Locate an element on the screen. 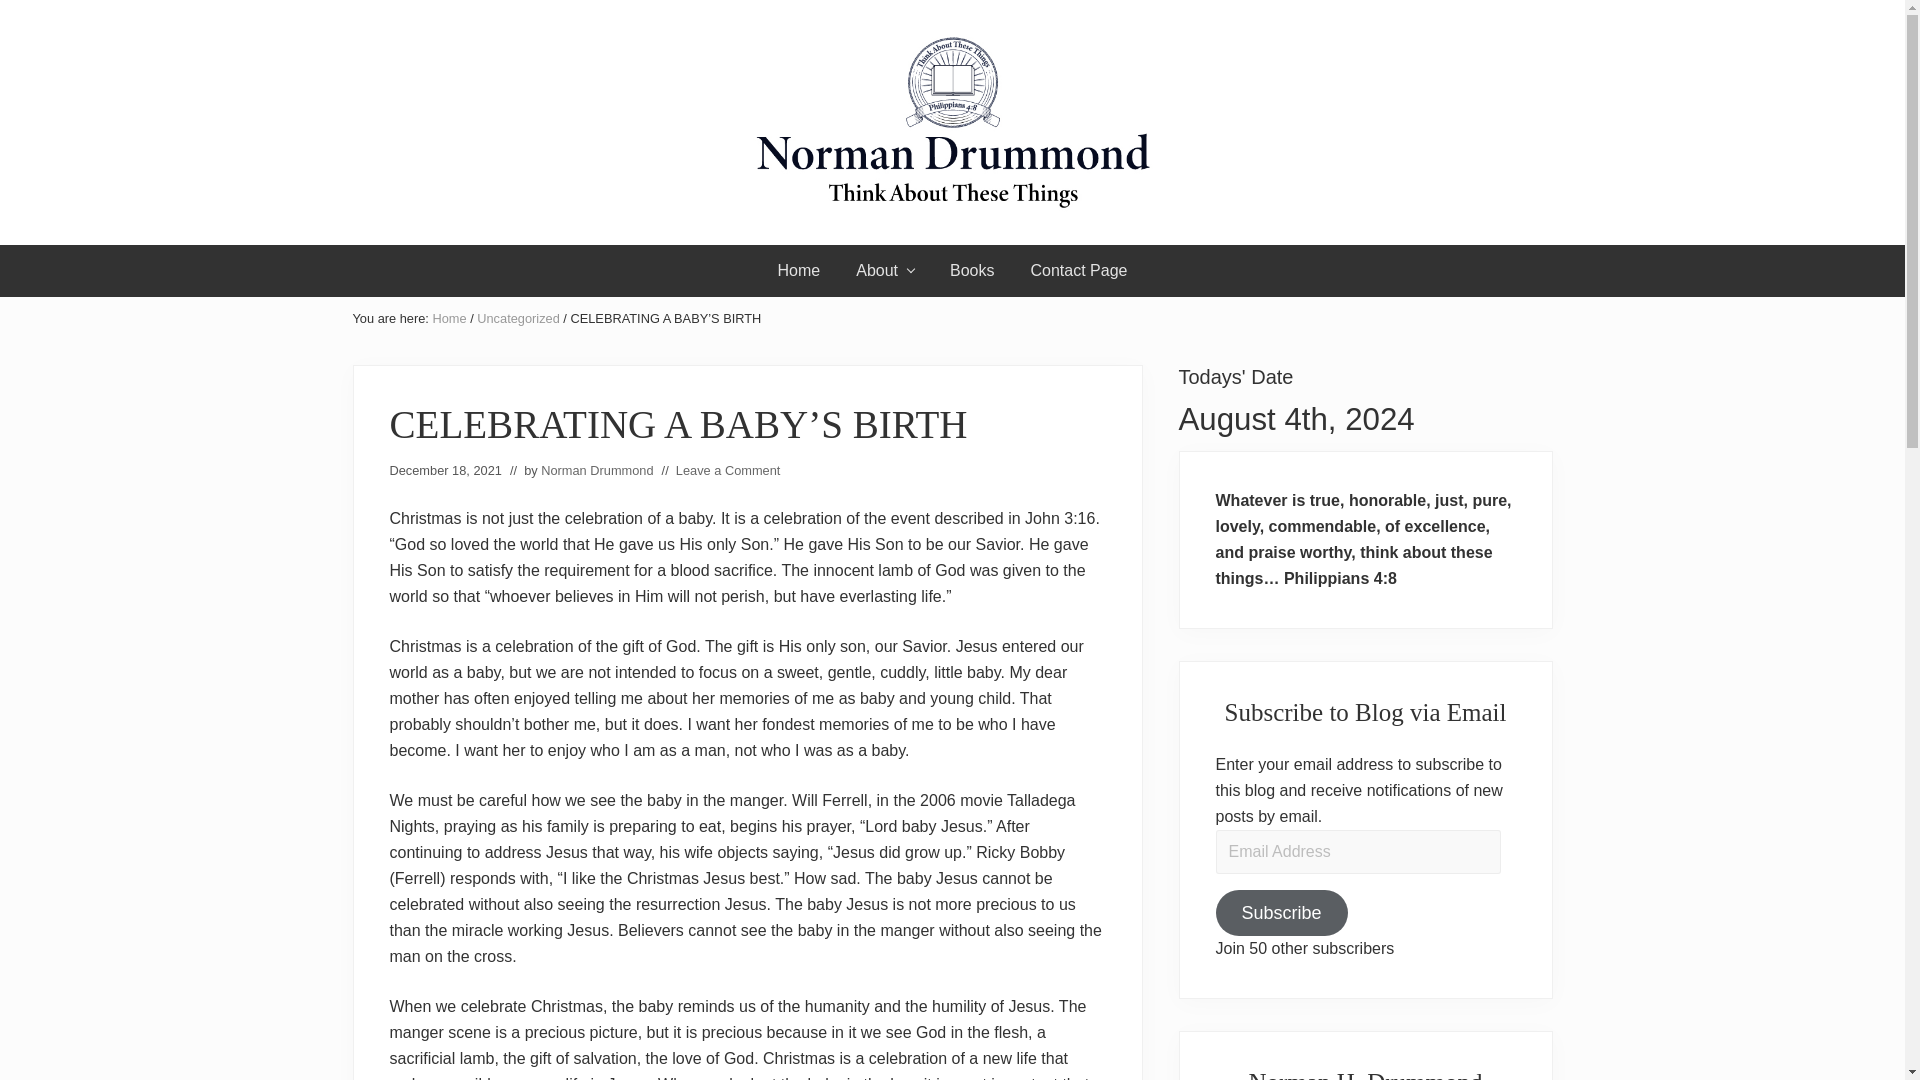 Image resolution: width=1920 pixels, height=1080 pixels. Subscribe is located at coordinates (1281, 912).